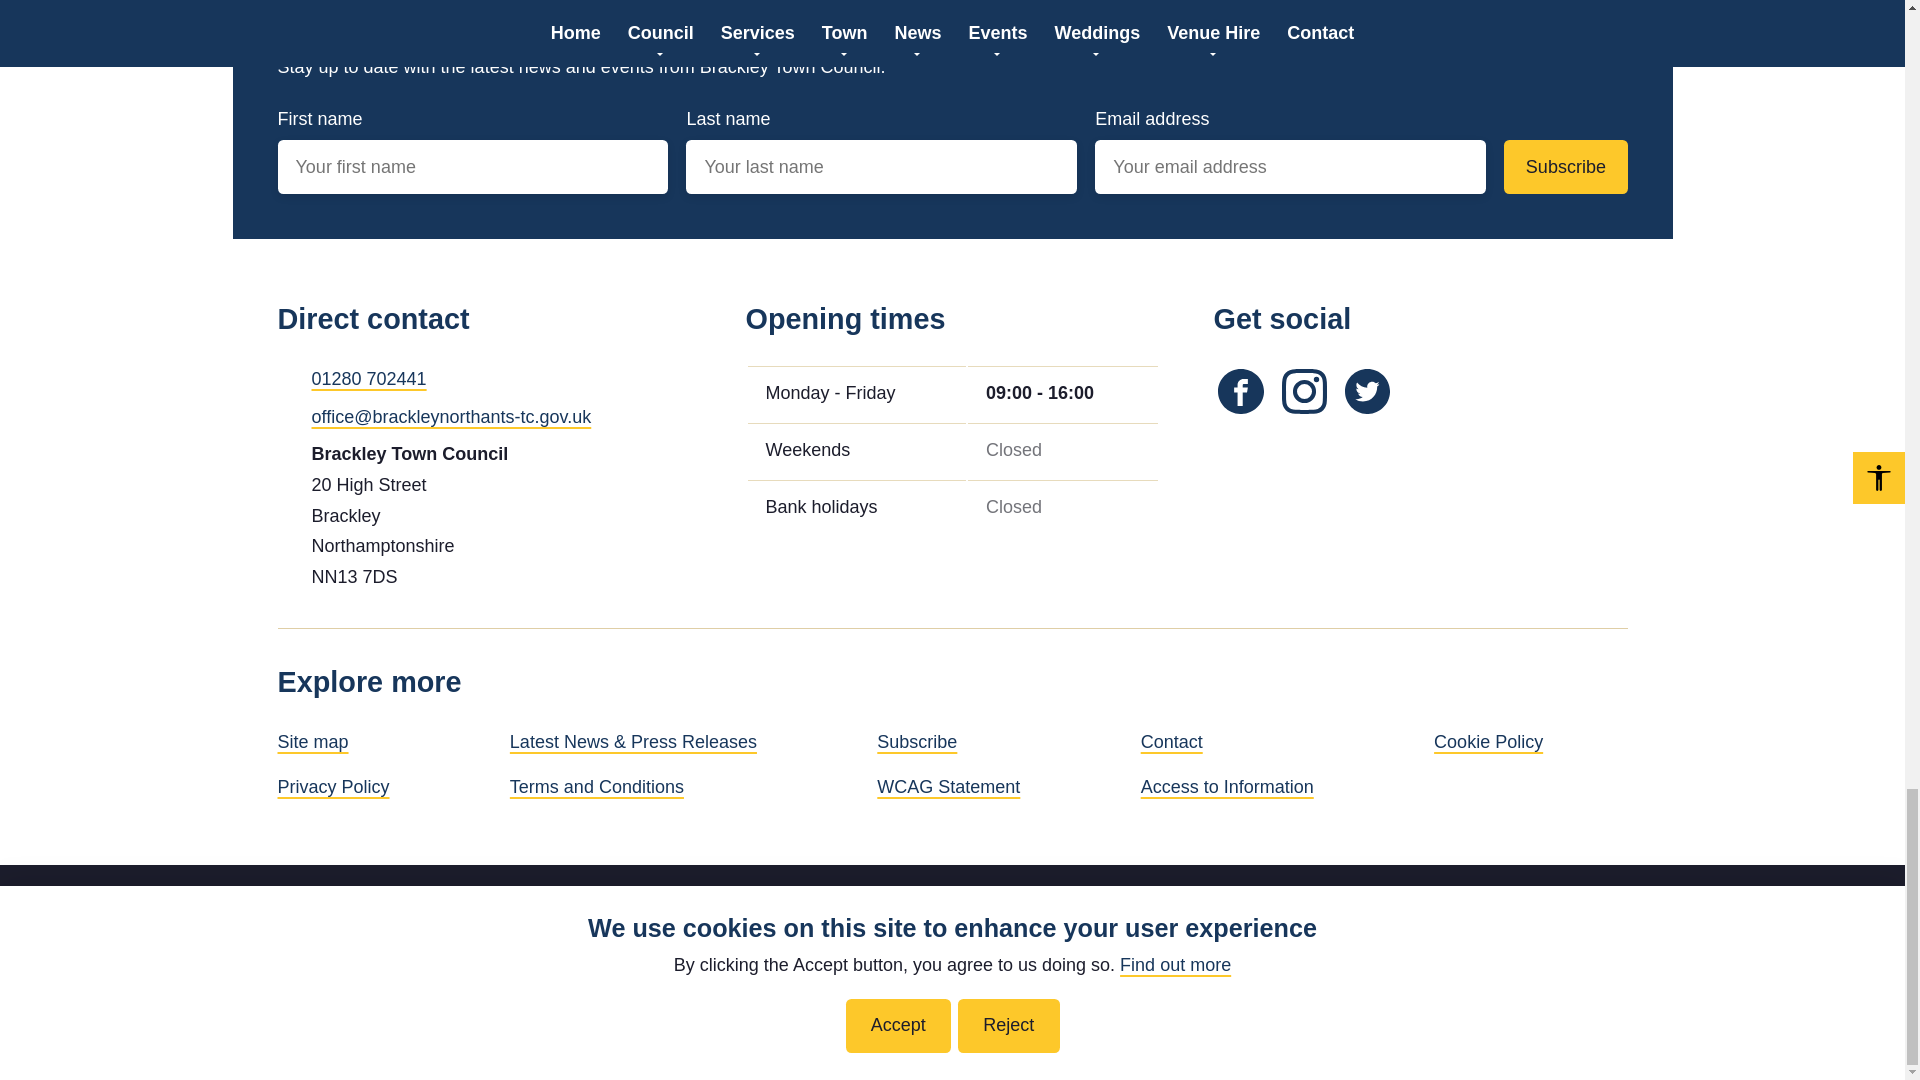  Describe the element at coordinates (286, 415) in the screenshot. I see `Mail` at that location.